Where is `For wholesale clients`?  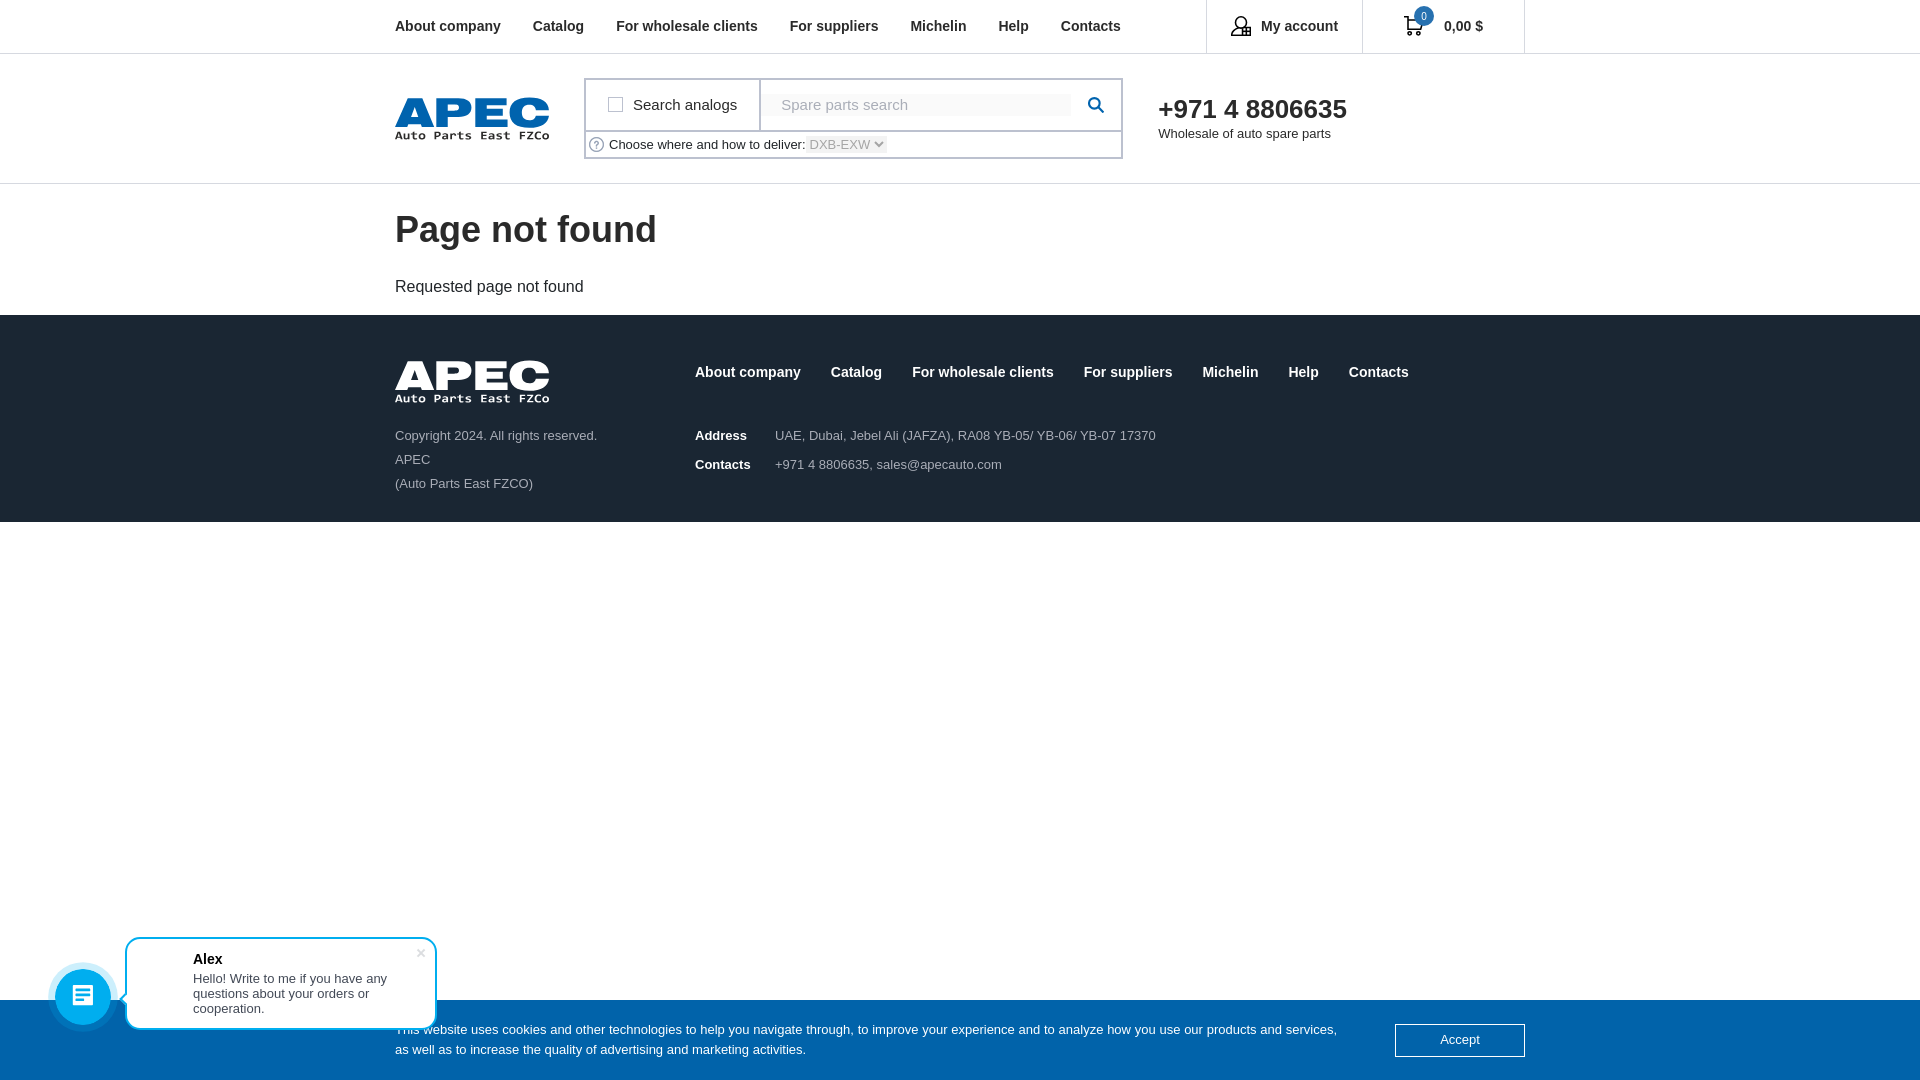 For wholesale clients is located at coordinates (687, 26).